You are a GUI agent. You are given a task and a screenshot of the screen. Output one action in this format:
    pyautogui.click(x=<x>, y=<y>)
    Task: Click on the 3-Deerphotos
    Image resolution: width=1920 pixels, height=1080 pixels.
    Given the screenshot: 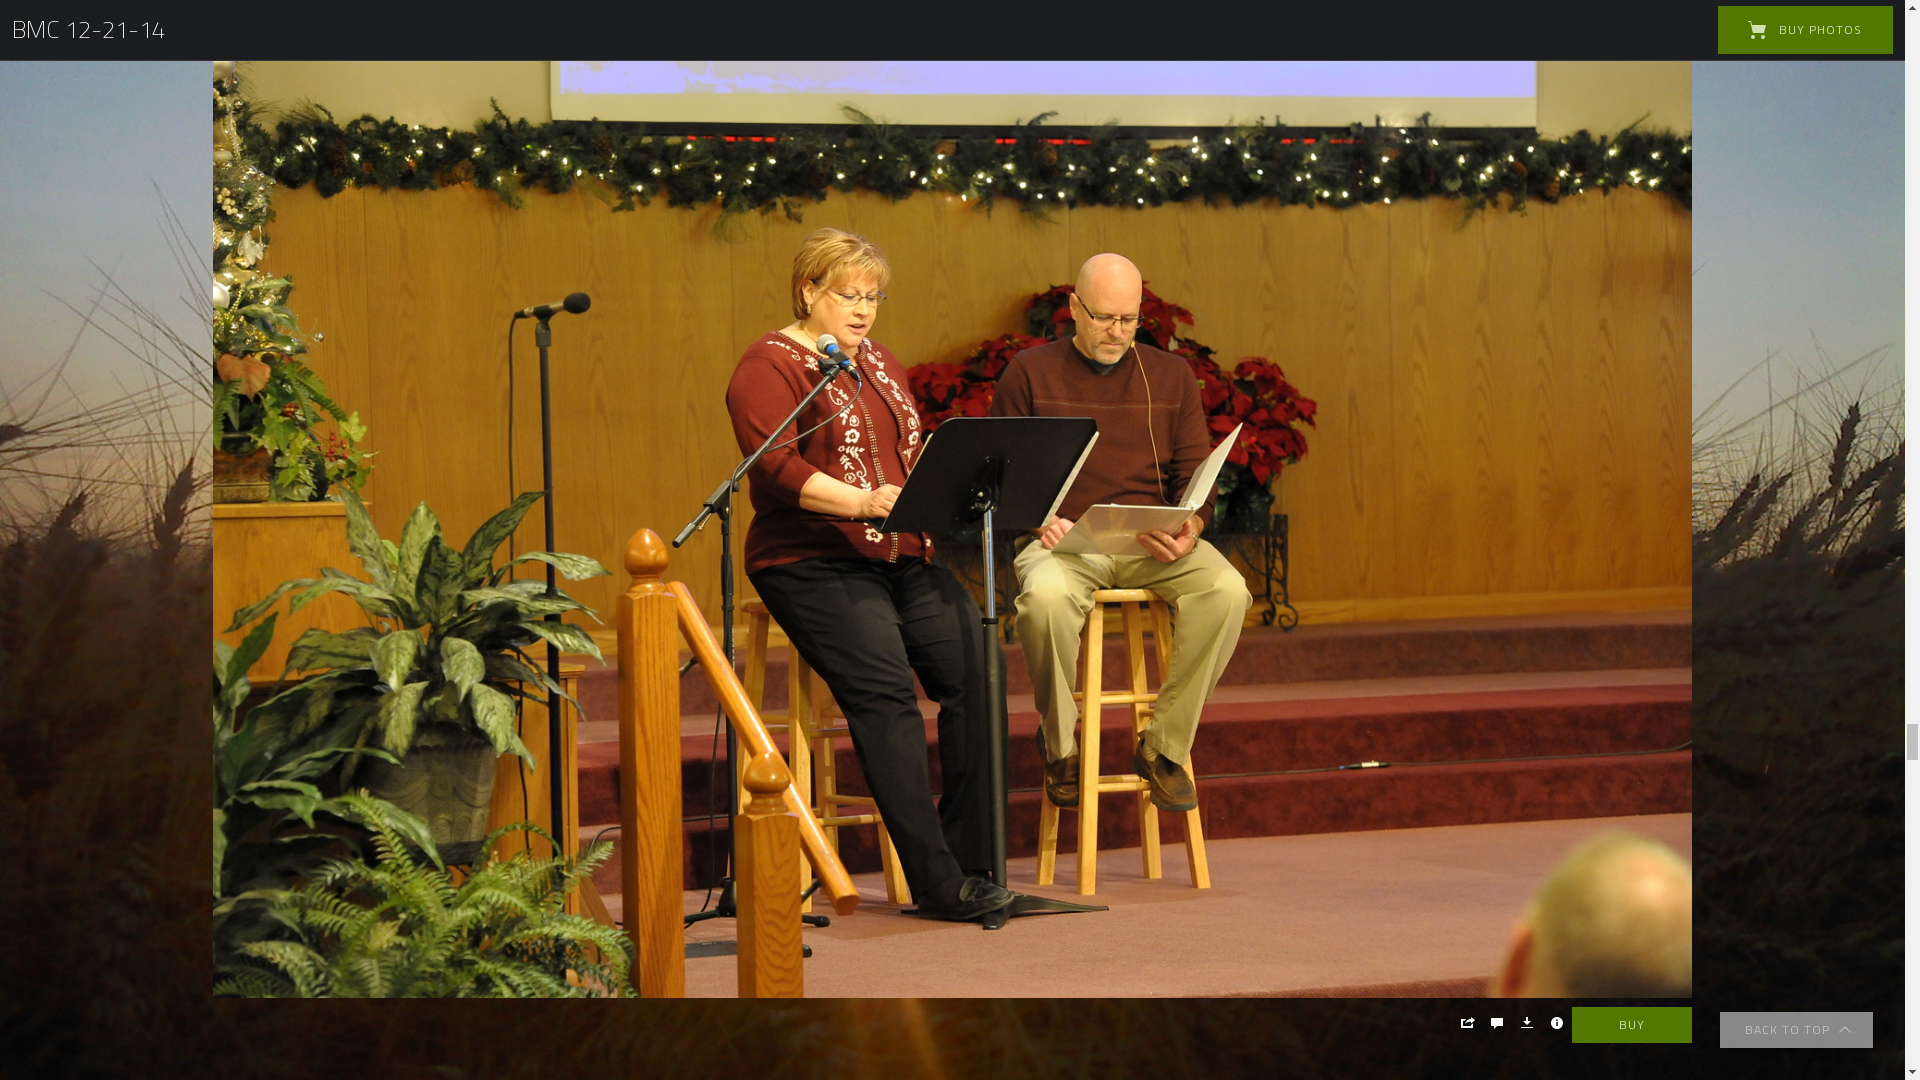 What is the action you would take?
    pyautogui.click(x=952, y=158)
    